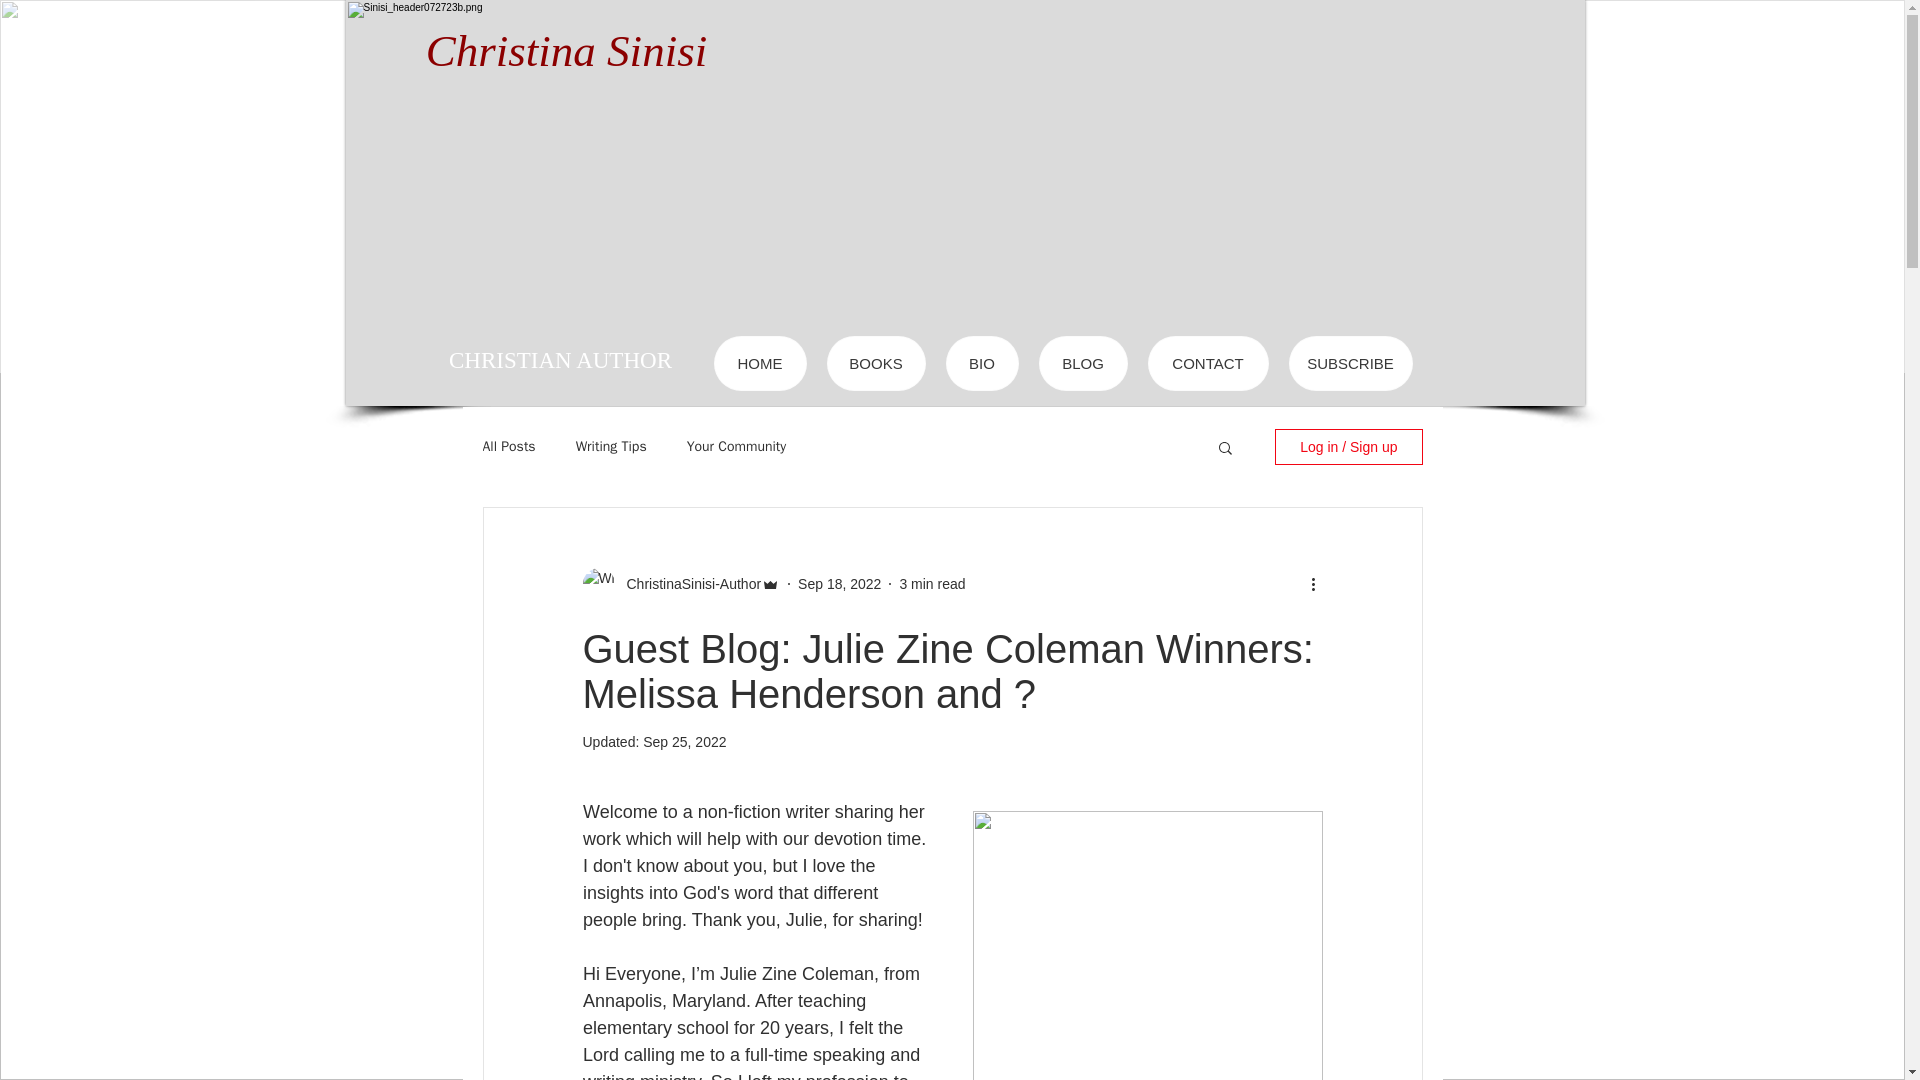  I want to click on BLOG, so click(1082, 362).